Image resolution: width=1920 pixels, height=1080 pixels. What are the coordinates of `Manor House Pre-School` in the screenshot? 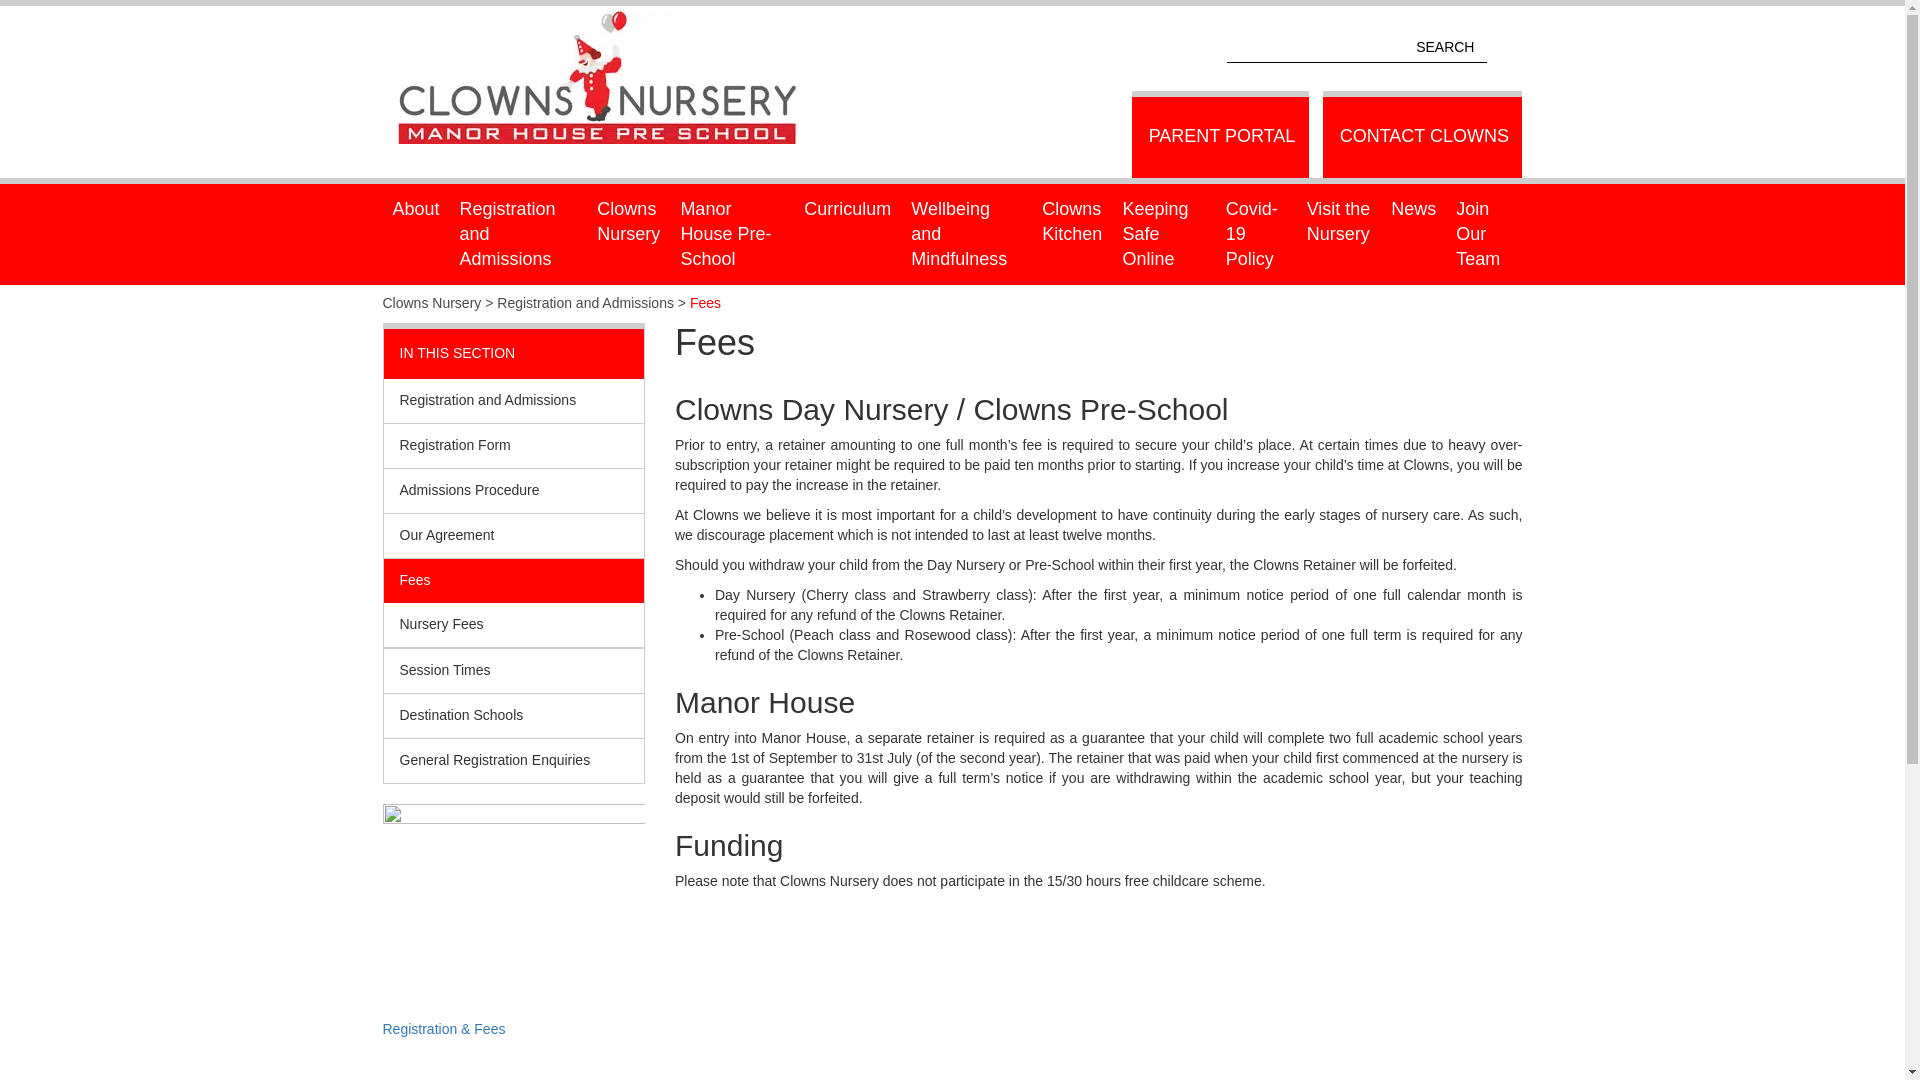 It's located at (732, 234).